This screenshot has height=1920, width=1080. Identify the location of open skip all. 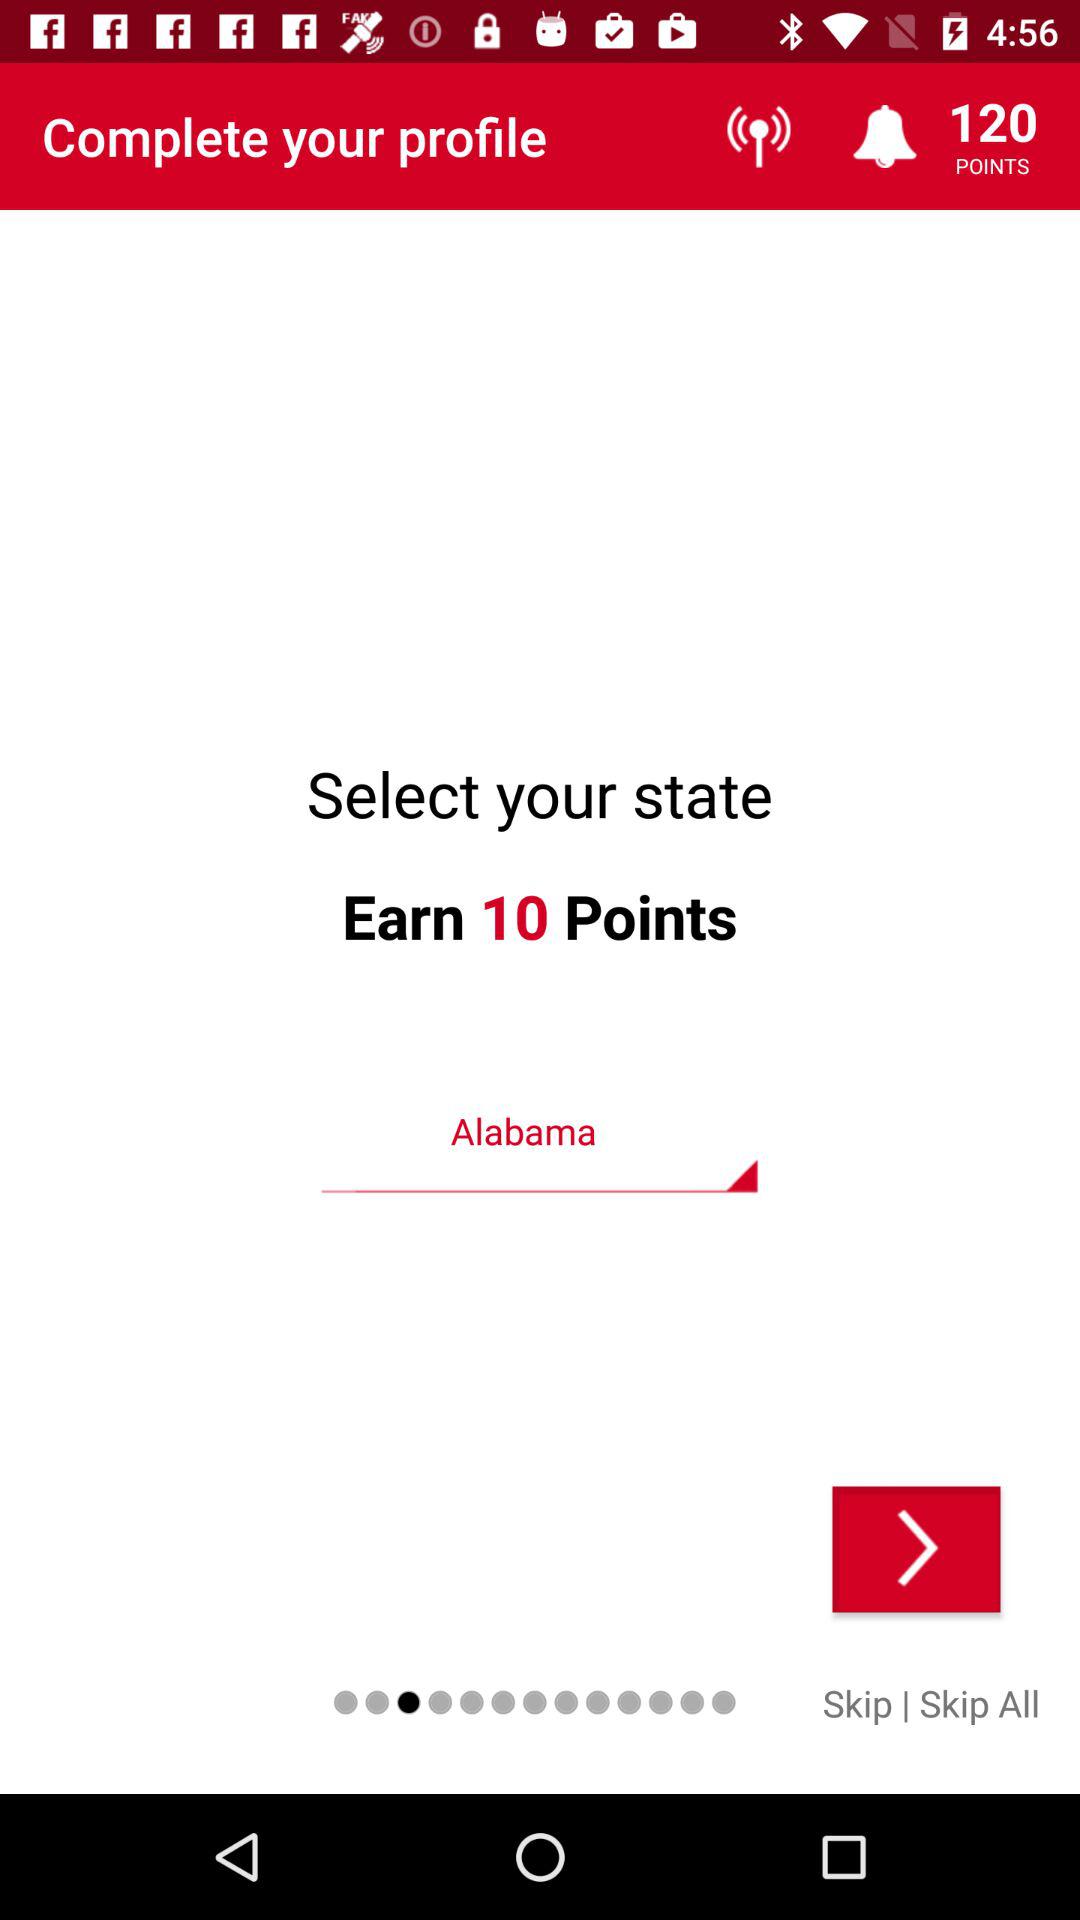
(980, 1702).